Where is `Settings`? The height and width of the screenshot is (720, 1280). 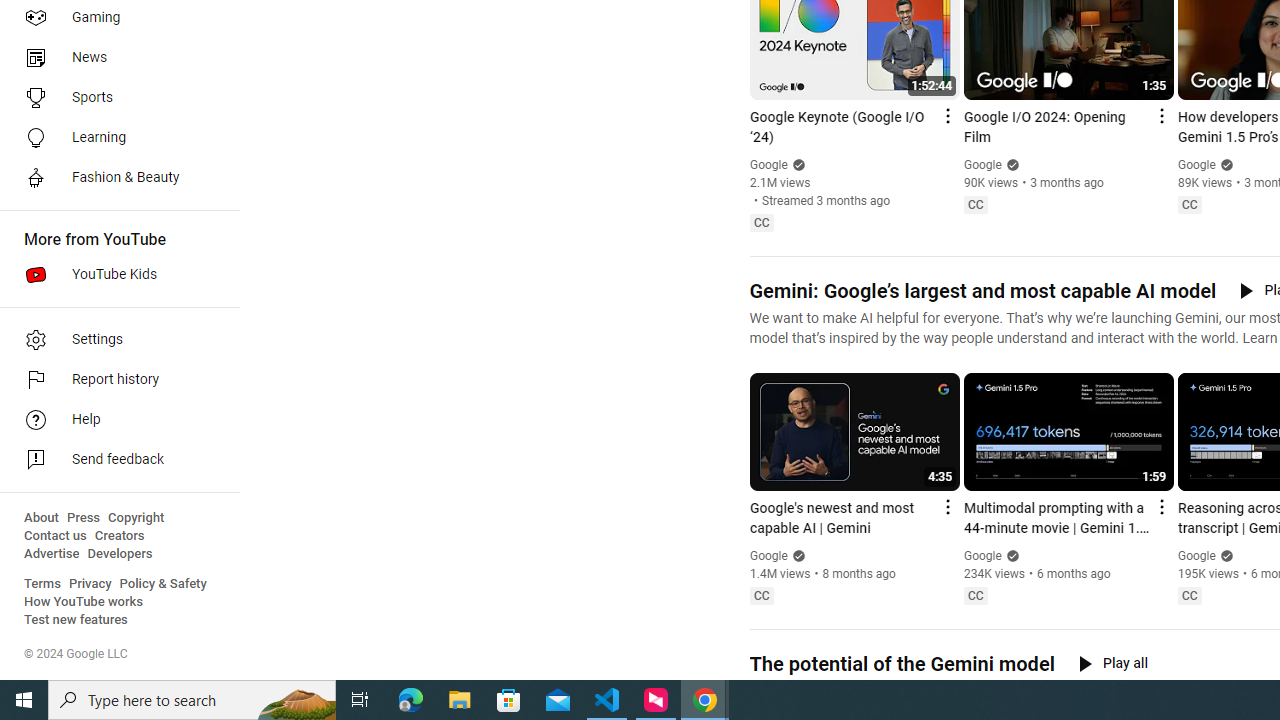 Settings is located at coordinates (114, 340).